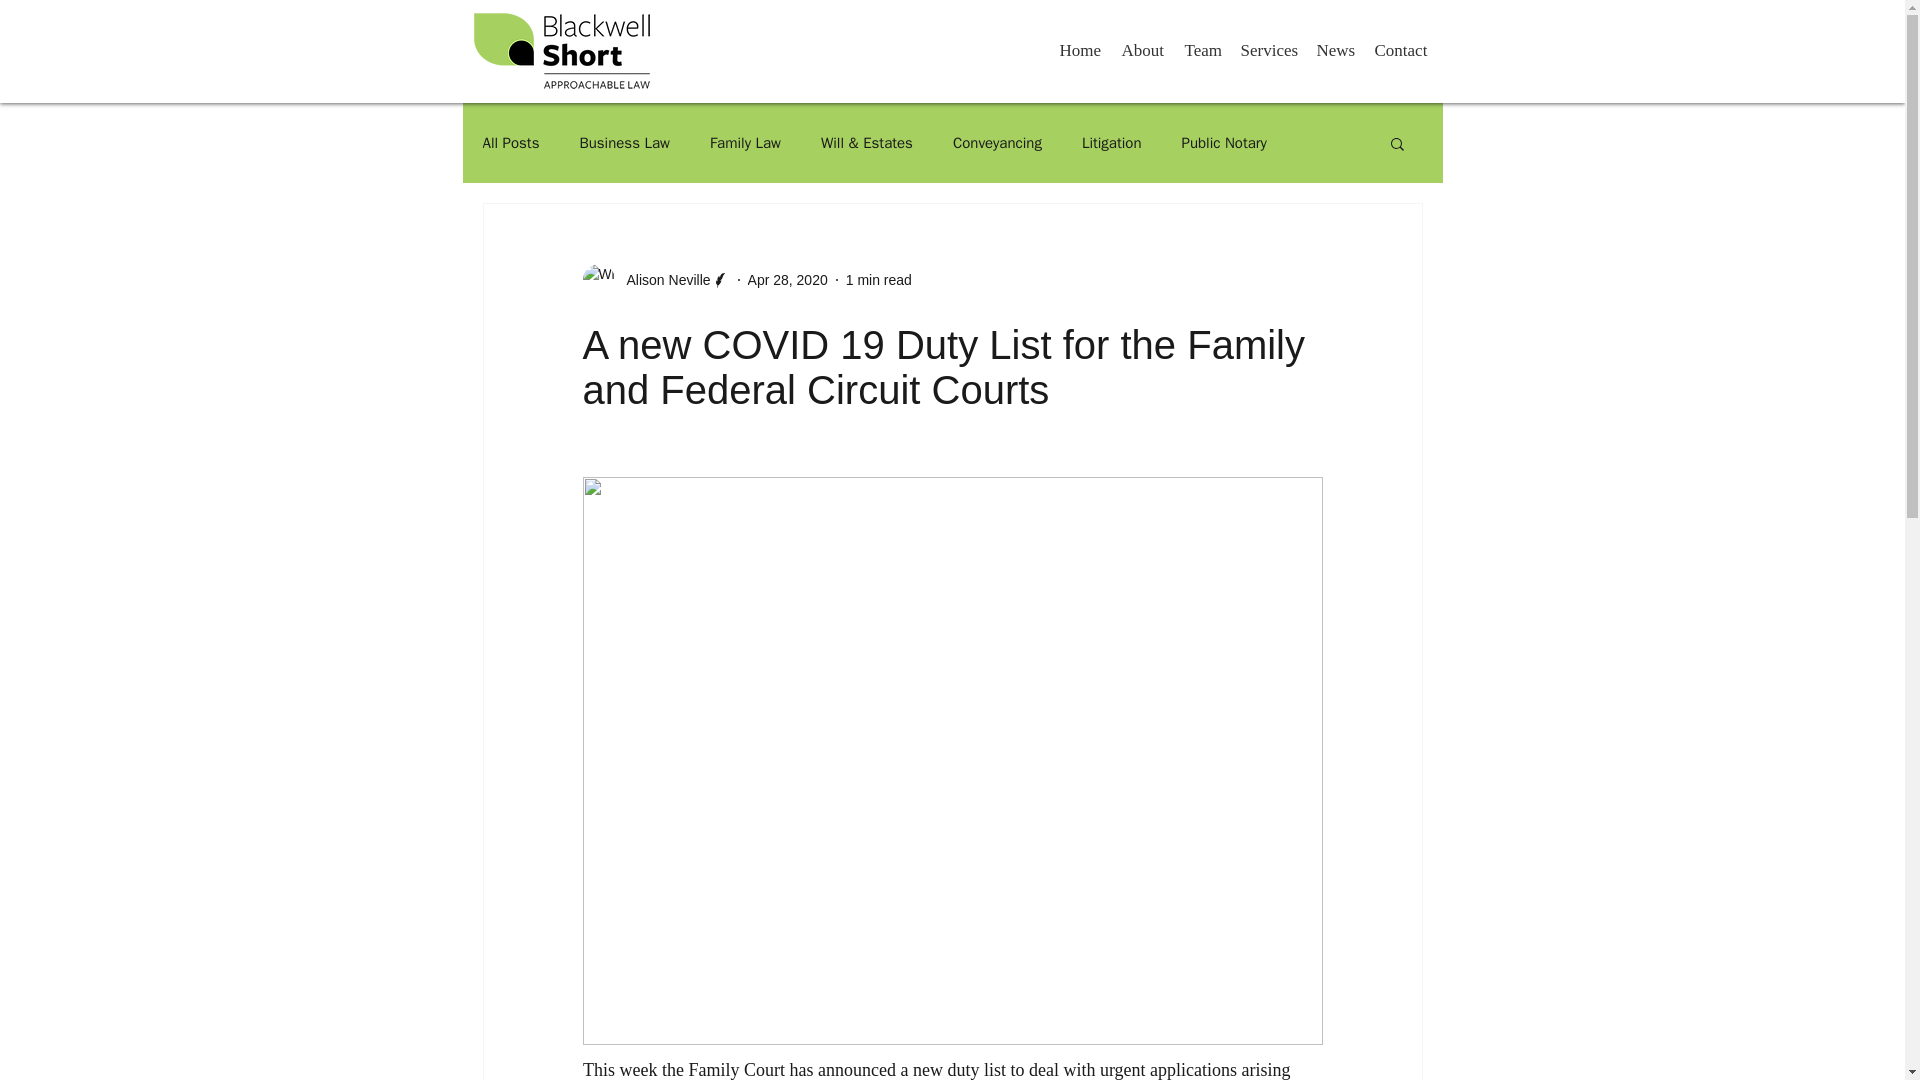 The image size is (1920, 1080). Describe the element at coordinates (746, 143) in the screenshot. I see `Family Law` at that location.